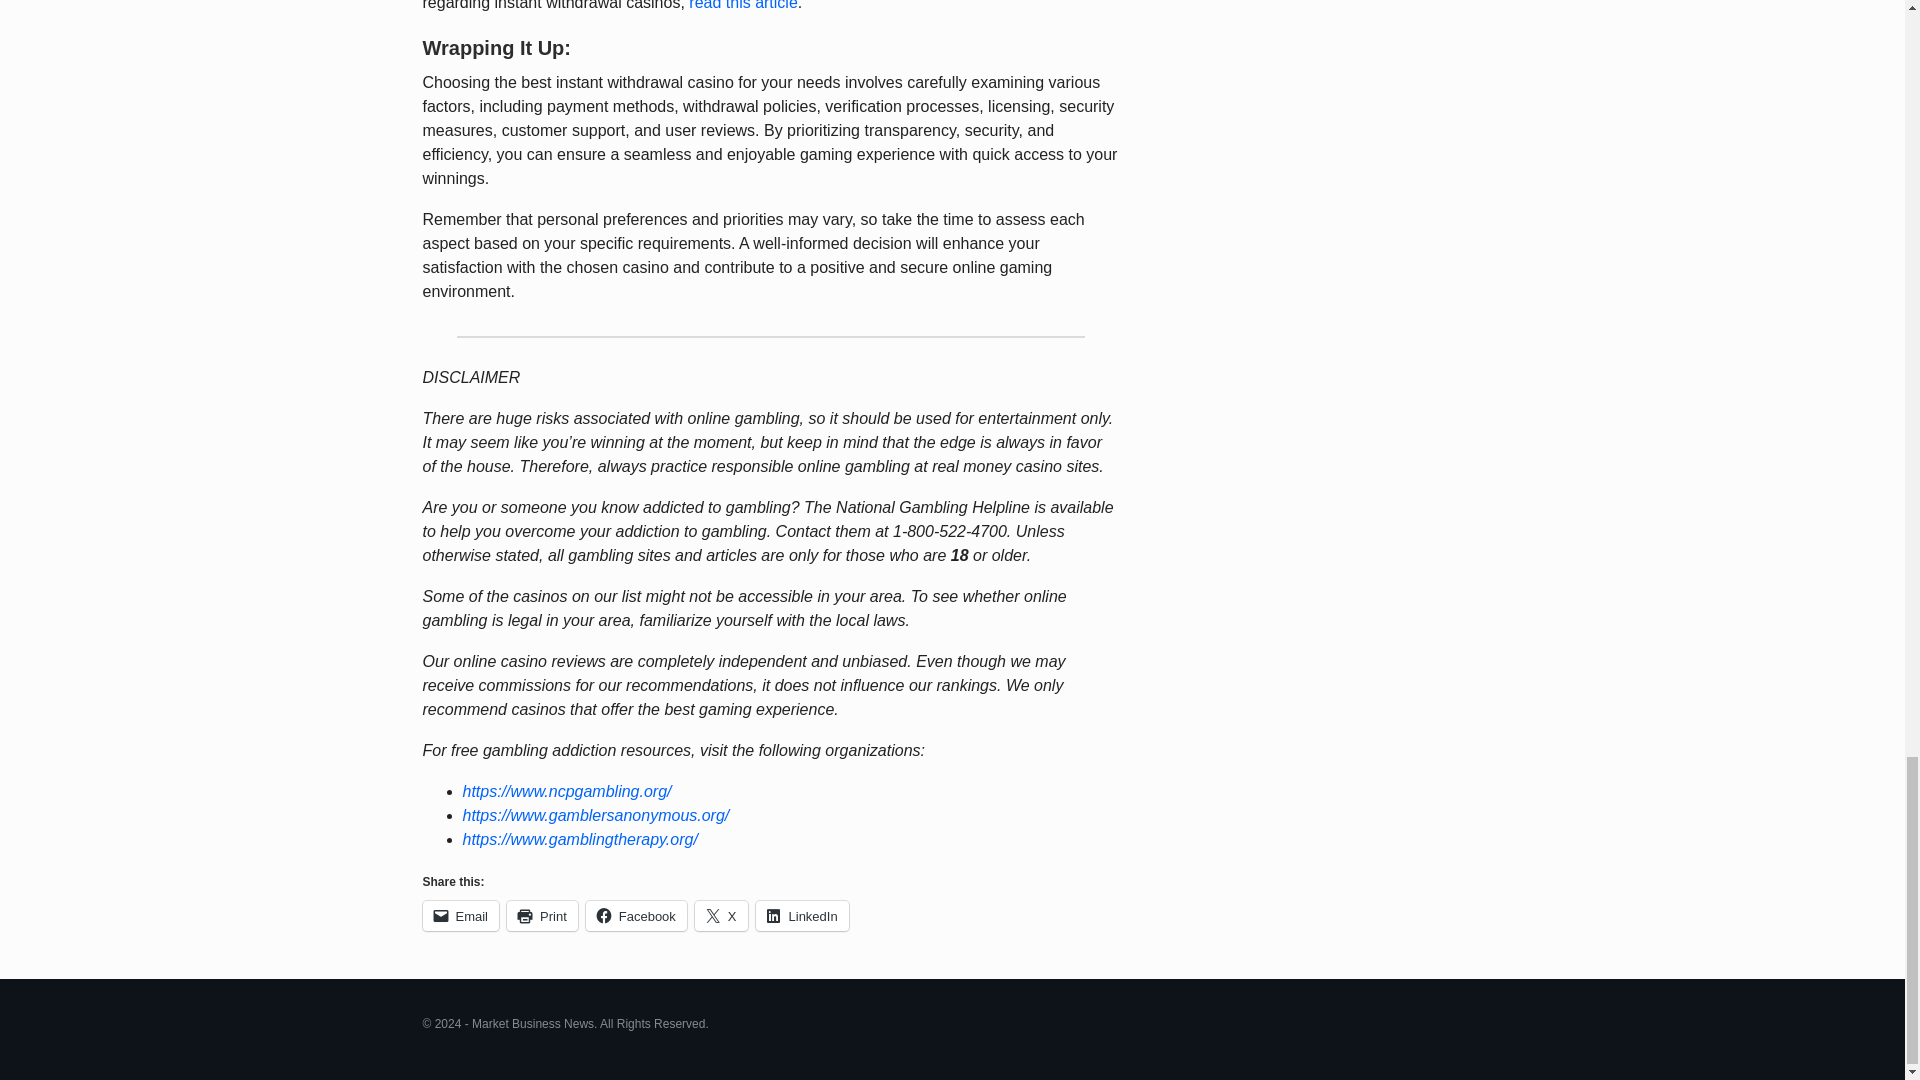  What do you see at coordinates (542, 915) in the screenshot?
I see `Click to print` at bounding box center [542, 915].